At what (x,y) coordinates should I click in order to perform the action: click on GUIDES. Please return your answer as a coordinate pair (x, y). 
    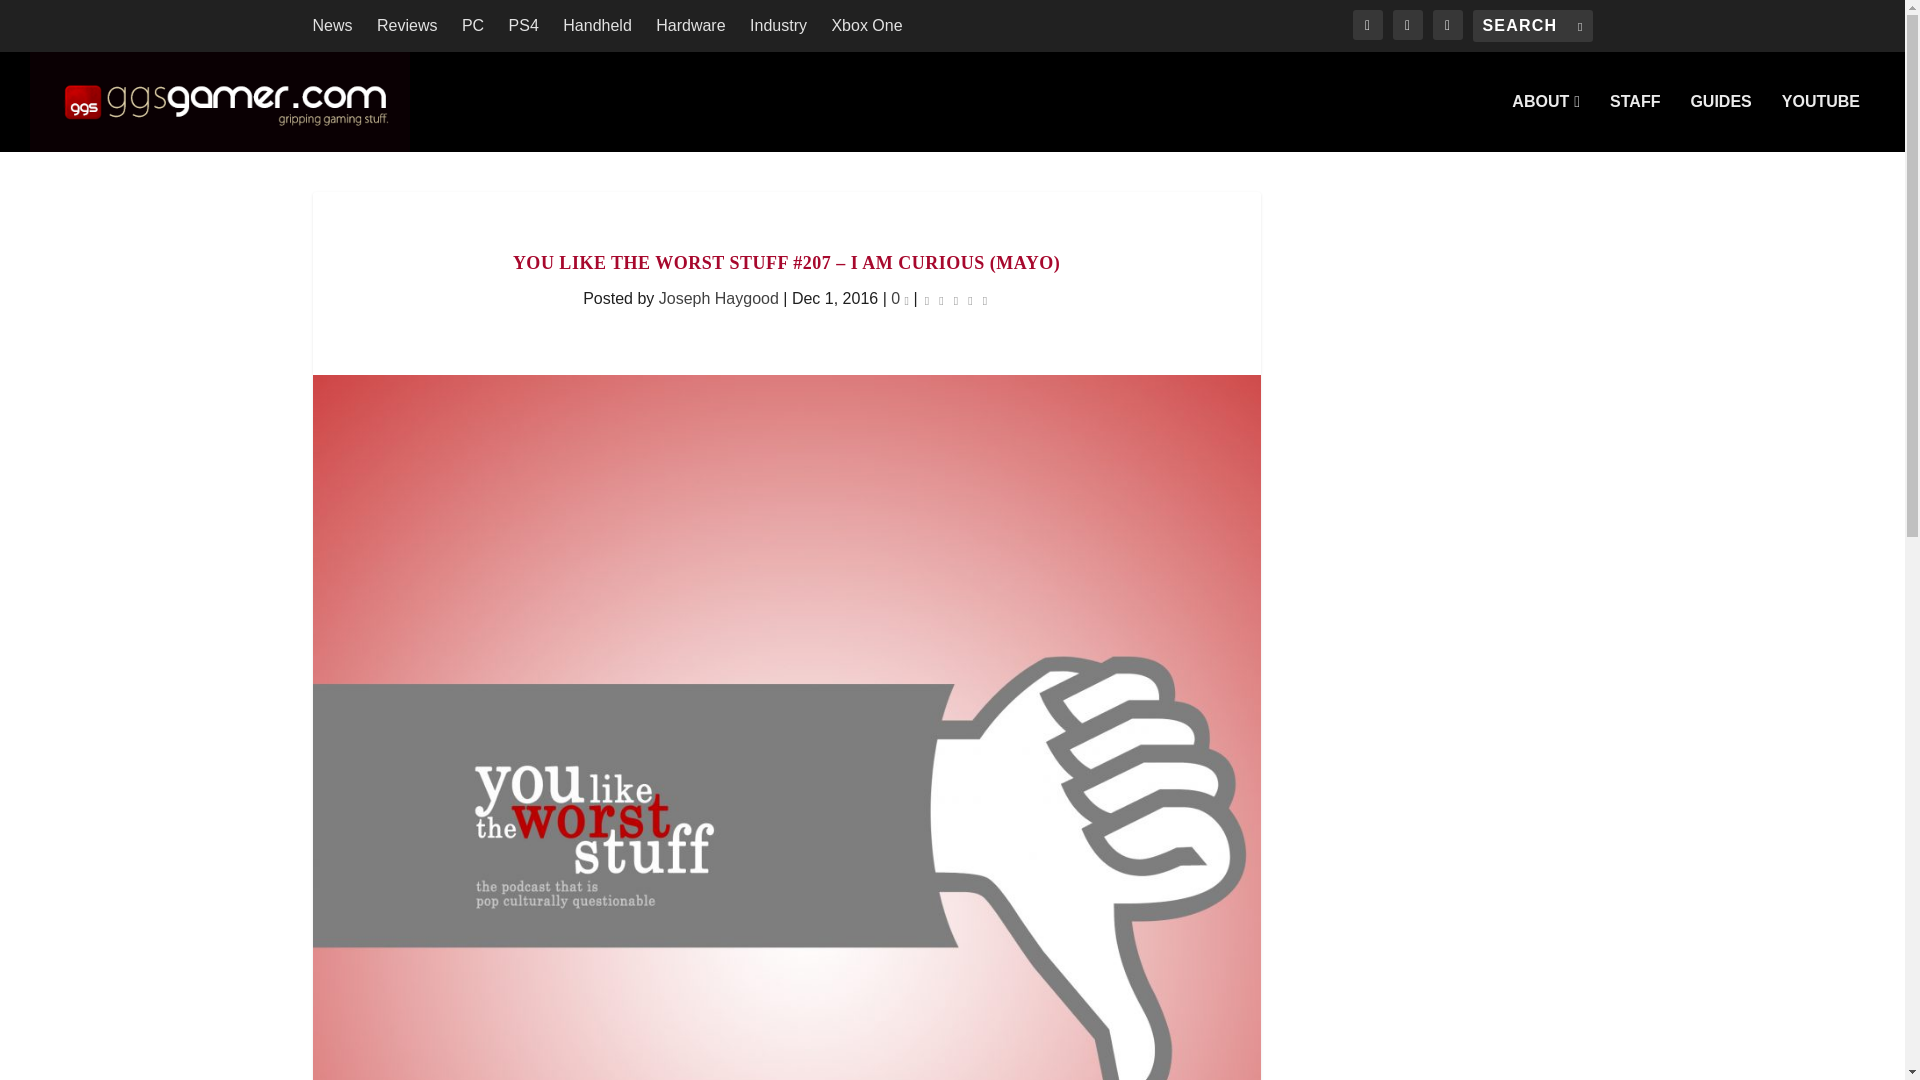
    Looking at the image, I should click on (1720, 122).